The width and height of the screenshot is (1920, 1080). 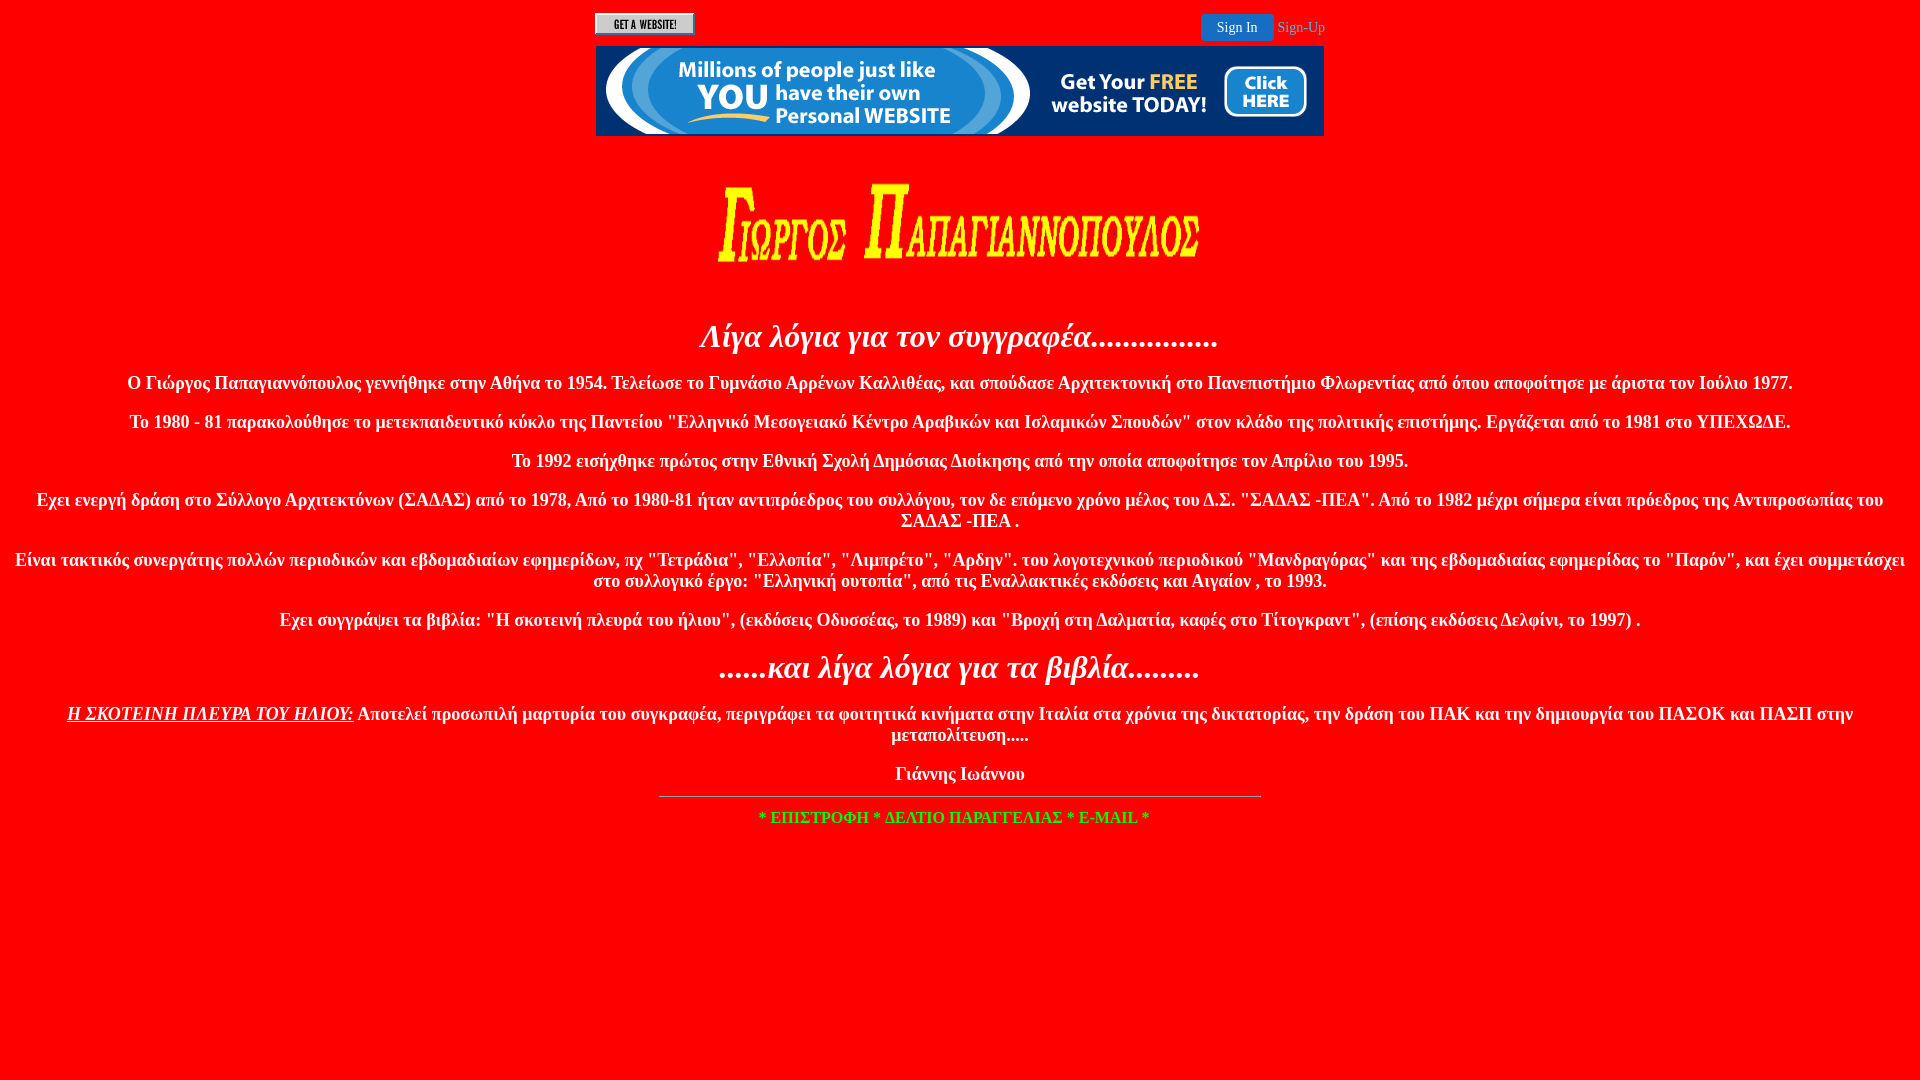 What do you see at coordinates (1238, 28) in the screenshot?
I see `Sign In` at bounding box center [1238, 28].